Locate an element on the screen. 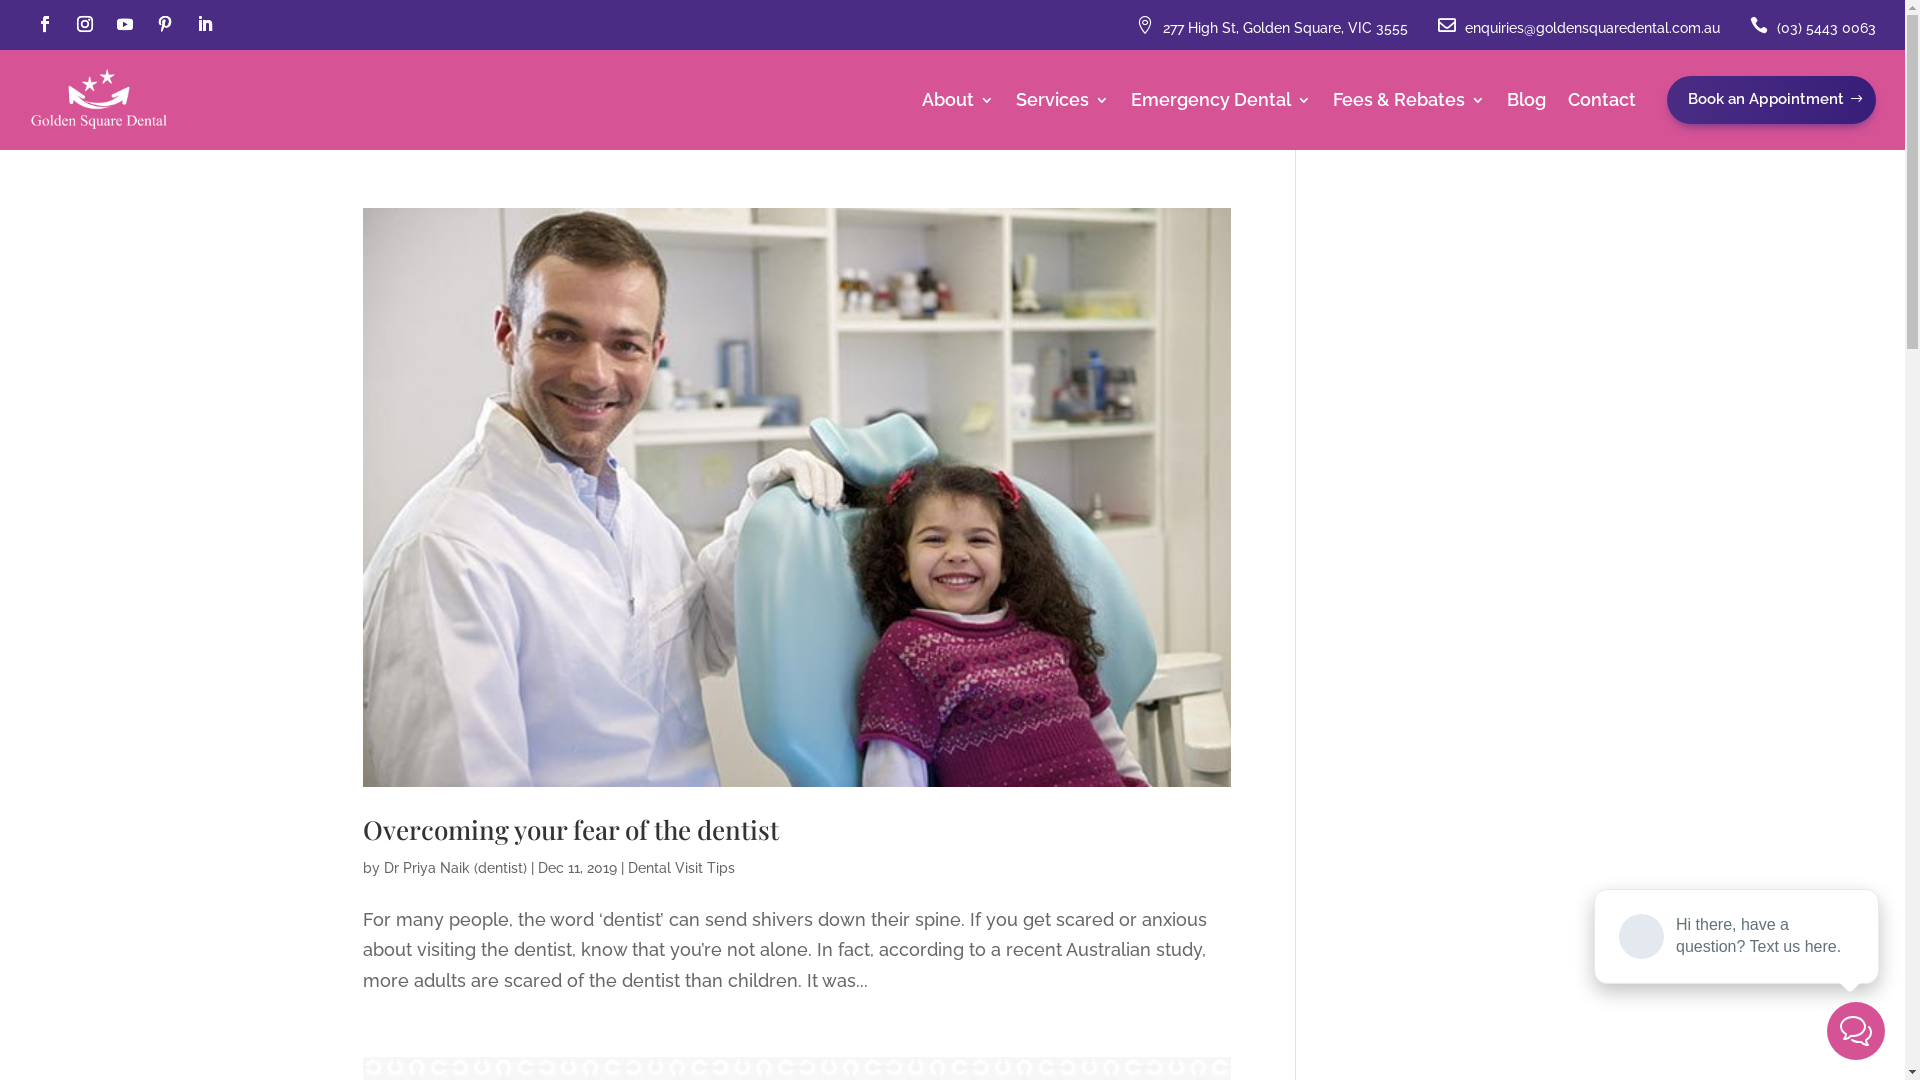 Image resolution: width=1920 pixels, height=1080 pixels. Follow on Pinterest is located at coordinates (165, 24).